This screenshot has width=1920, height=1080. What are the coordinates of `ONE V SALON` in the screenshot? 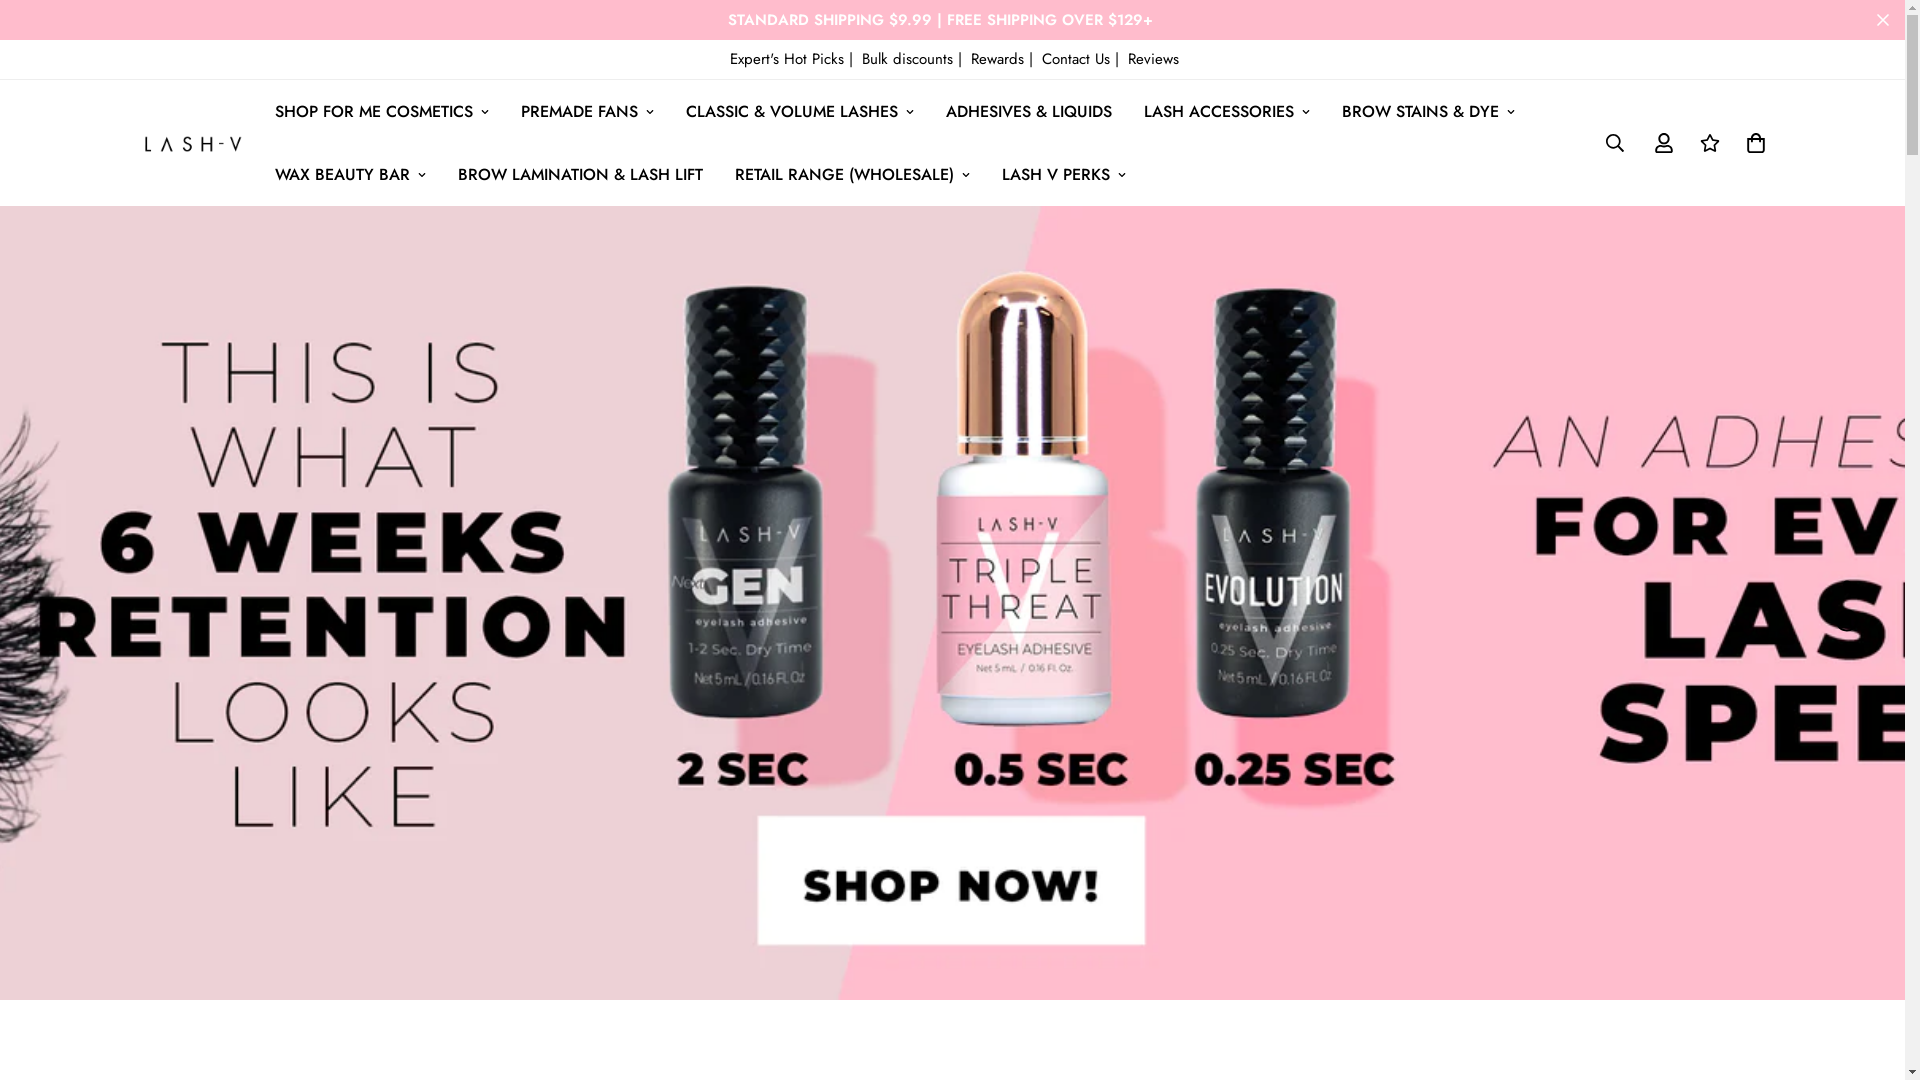 It's located at (192, 143).